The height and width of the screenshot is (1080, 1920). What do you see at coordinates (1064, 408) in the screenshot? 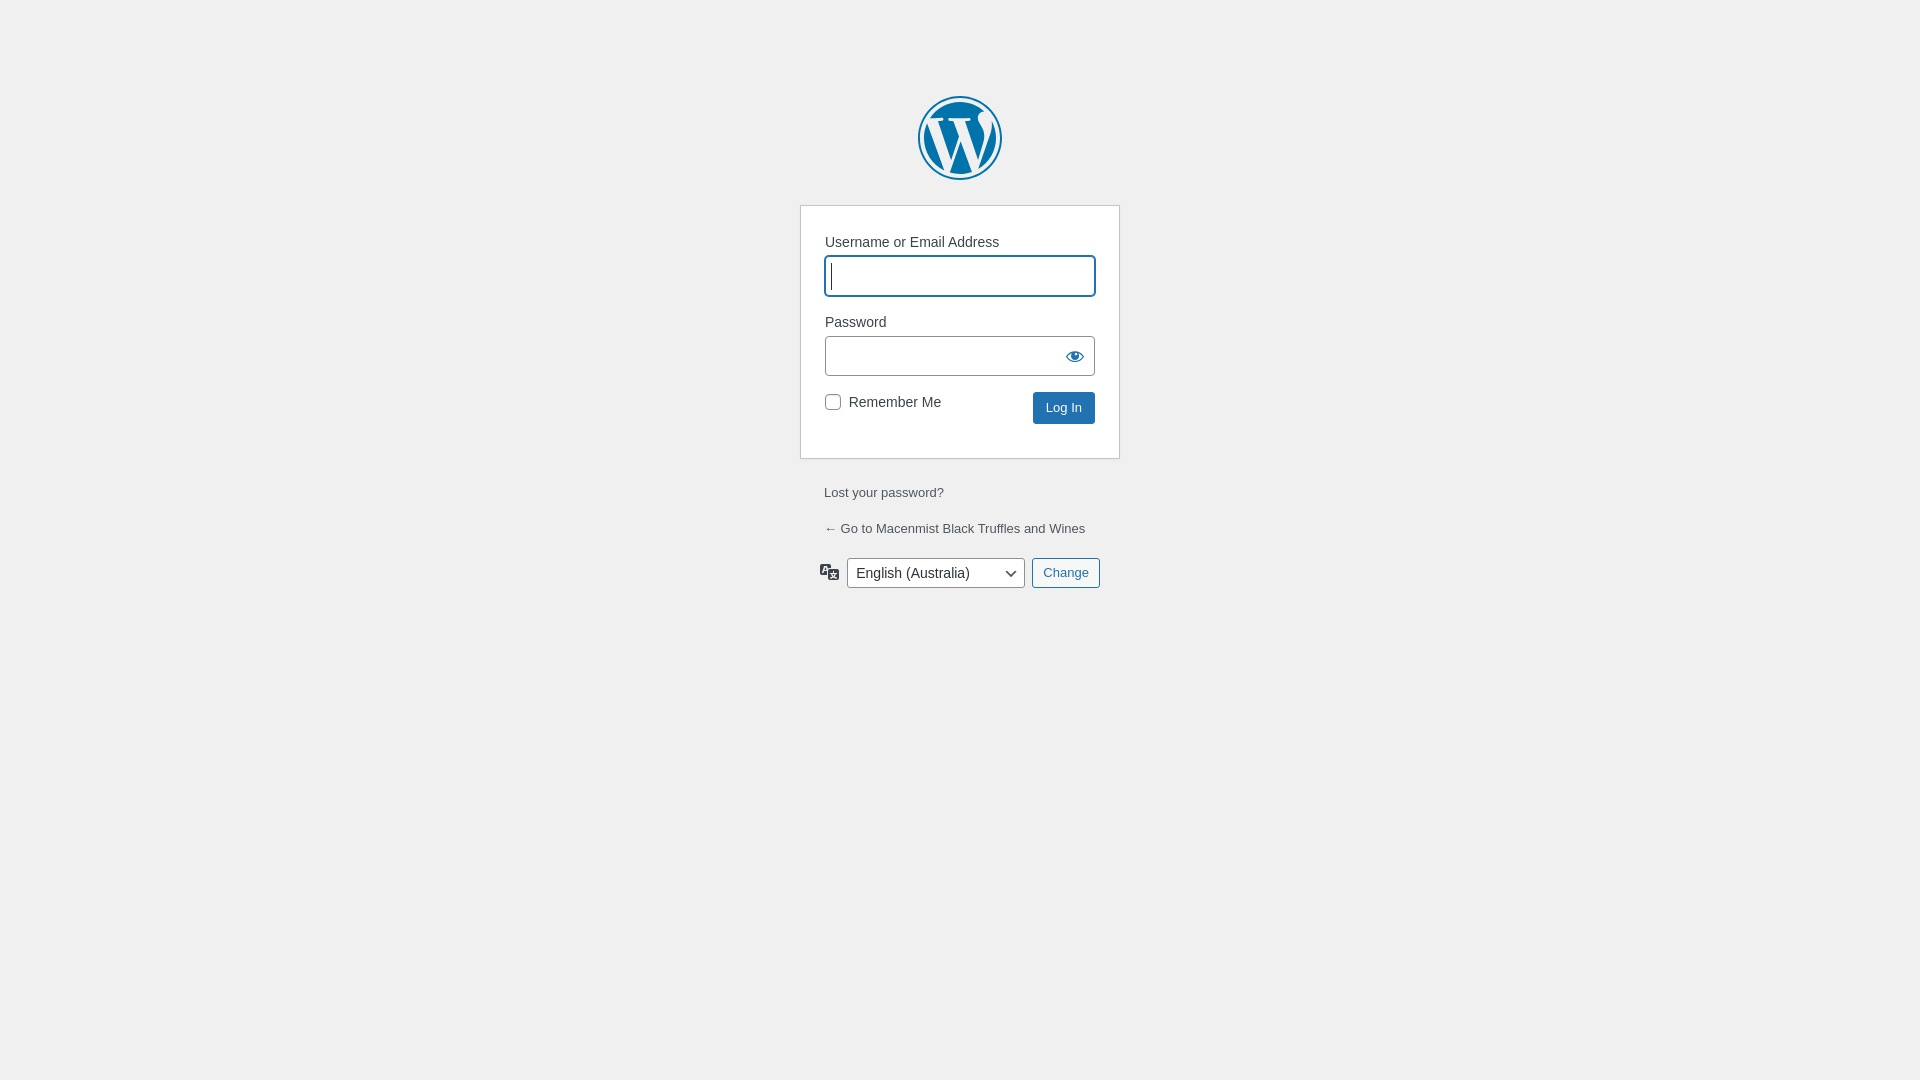
I see `Log In` at bounding box center [1064, 408].